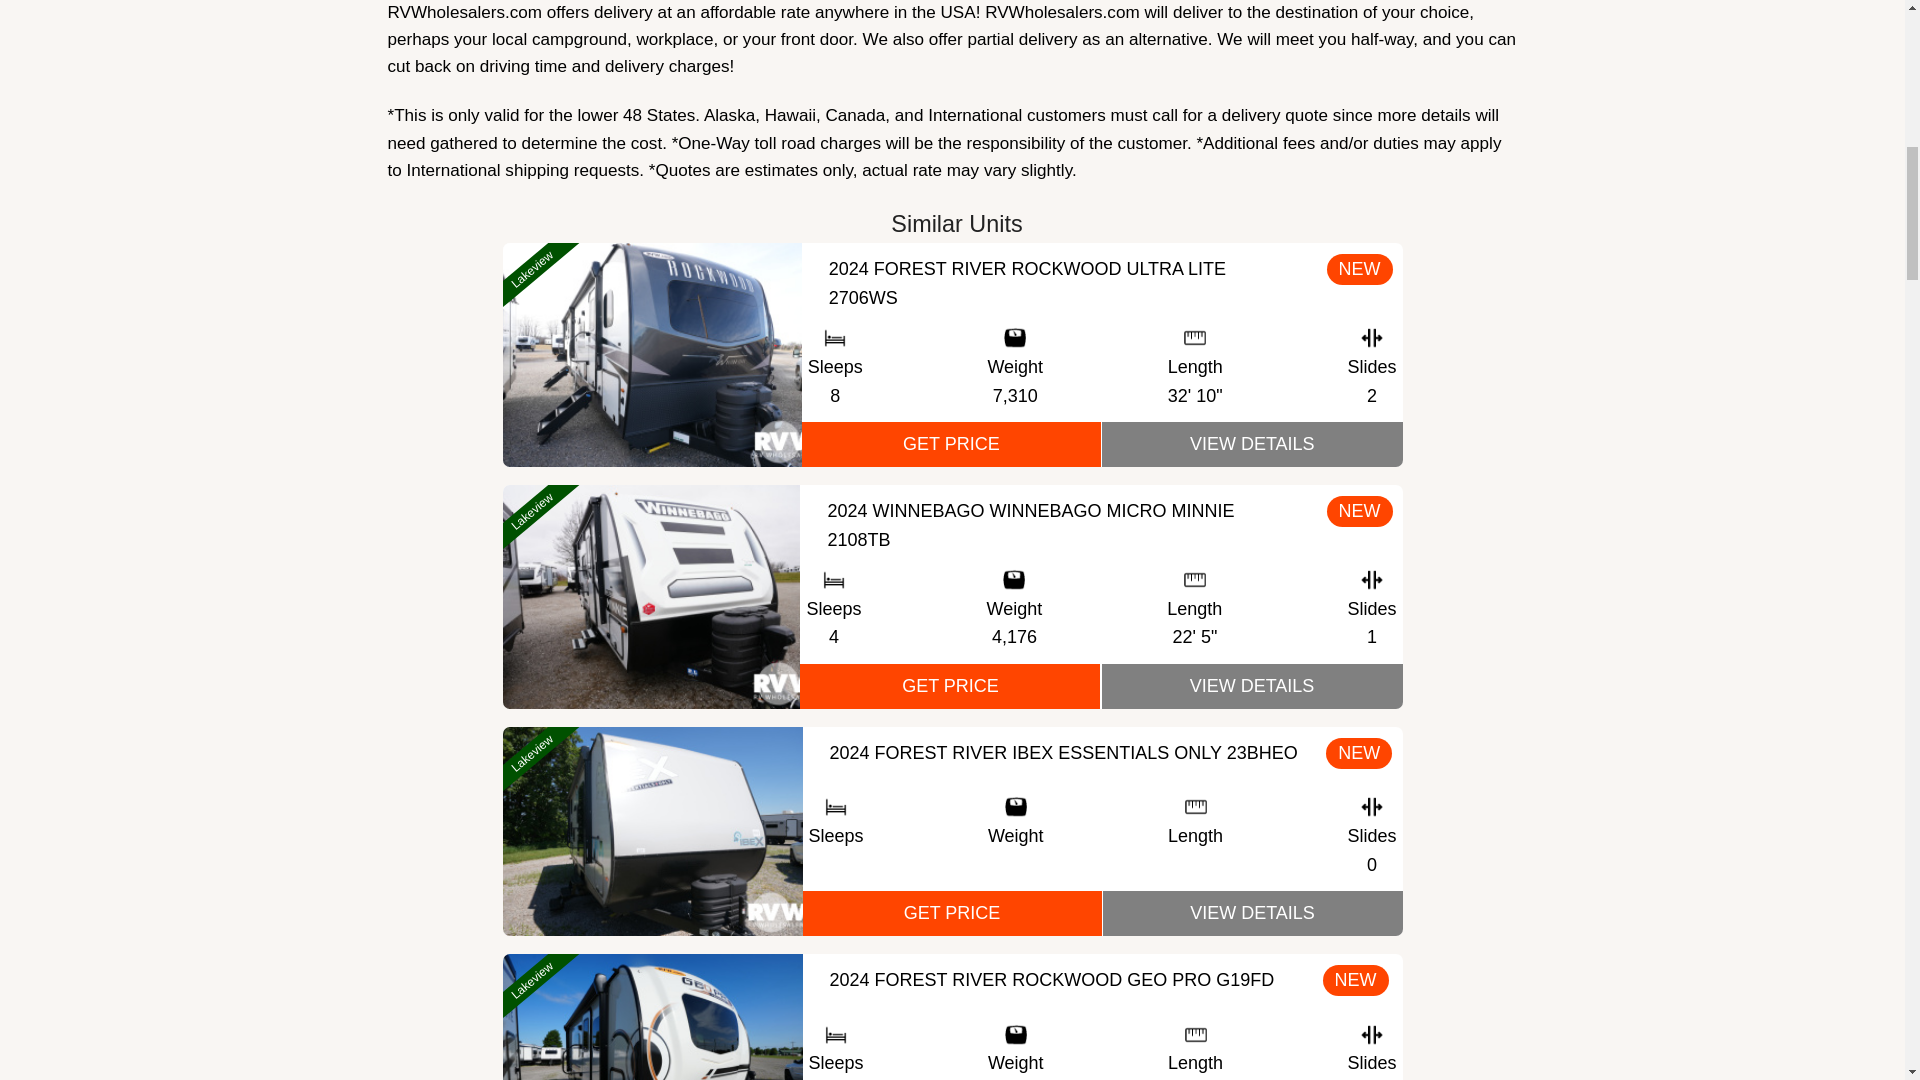  Describe the element at coordinates (835, 1078) in the screenshot. I see `Sleeps 3` at that location.